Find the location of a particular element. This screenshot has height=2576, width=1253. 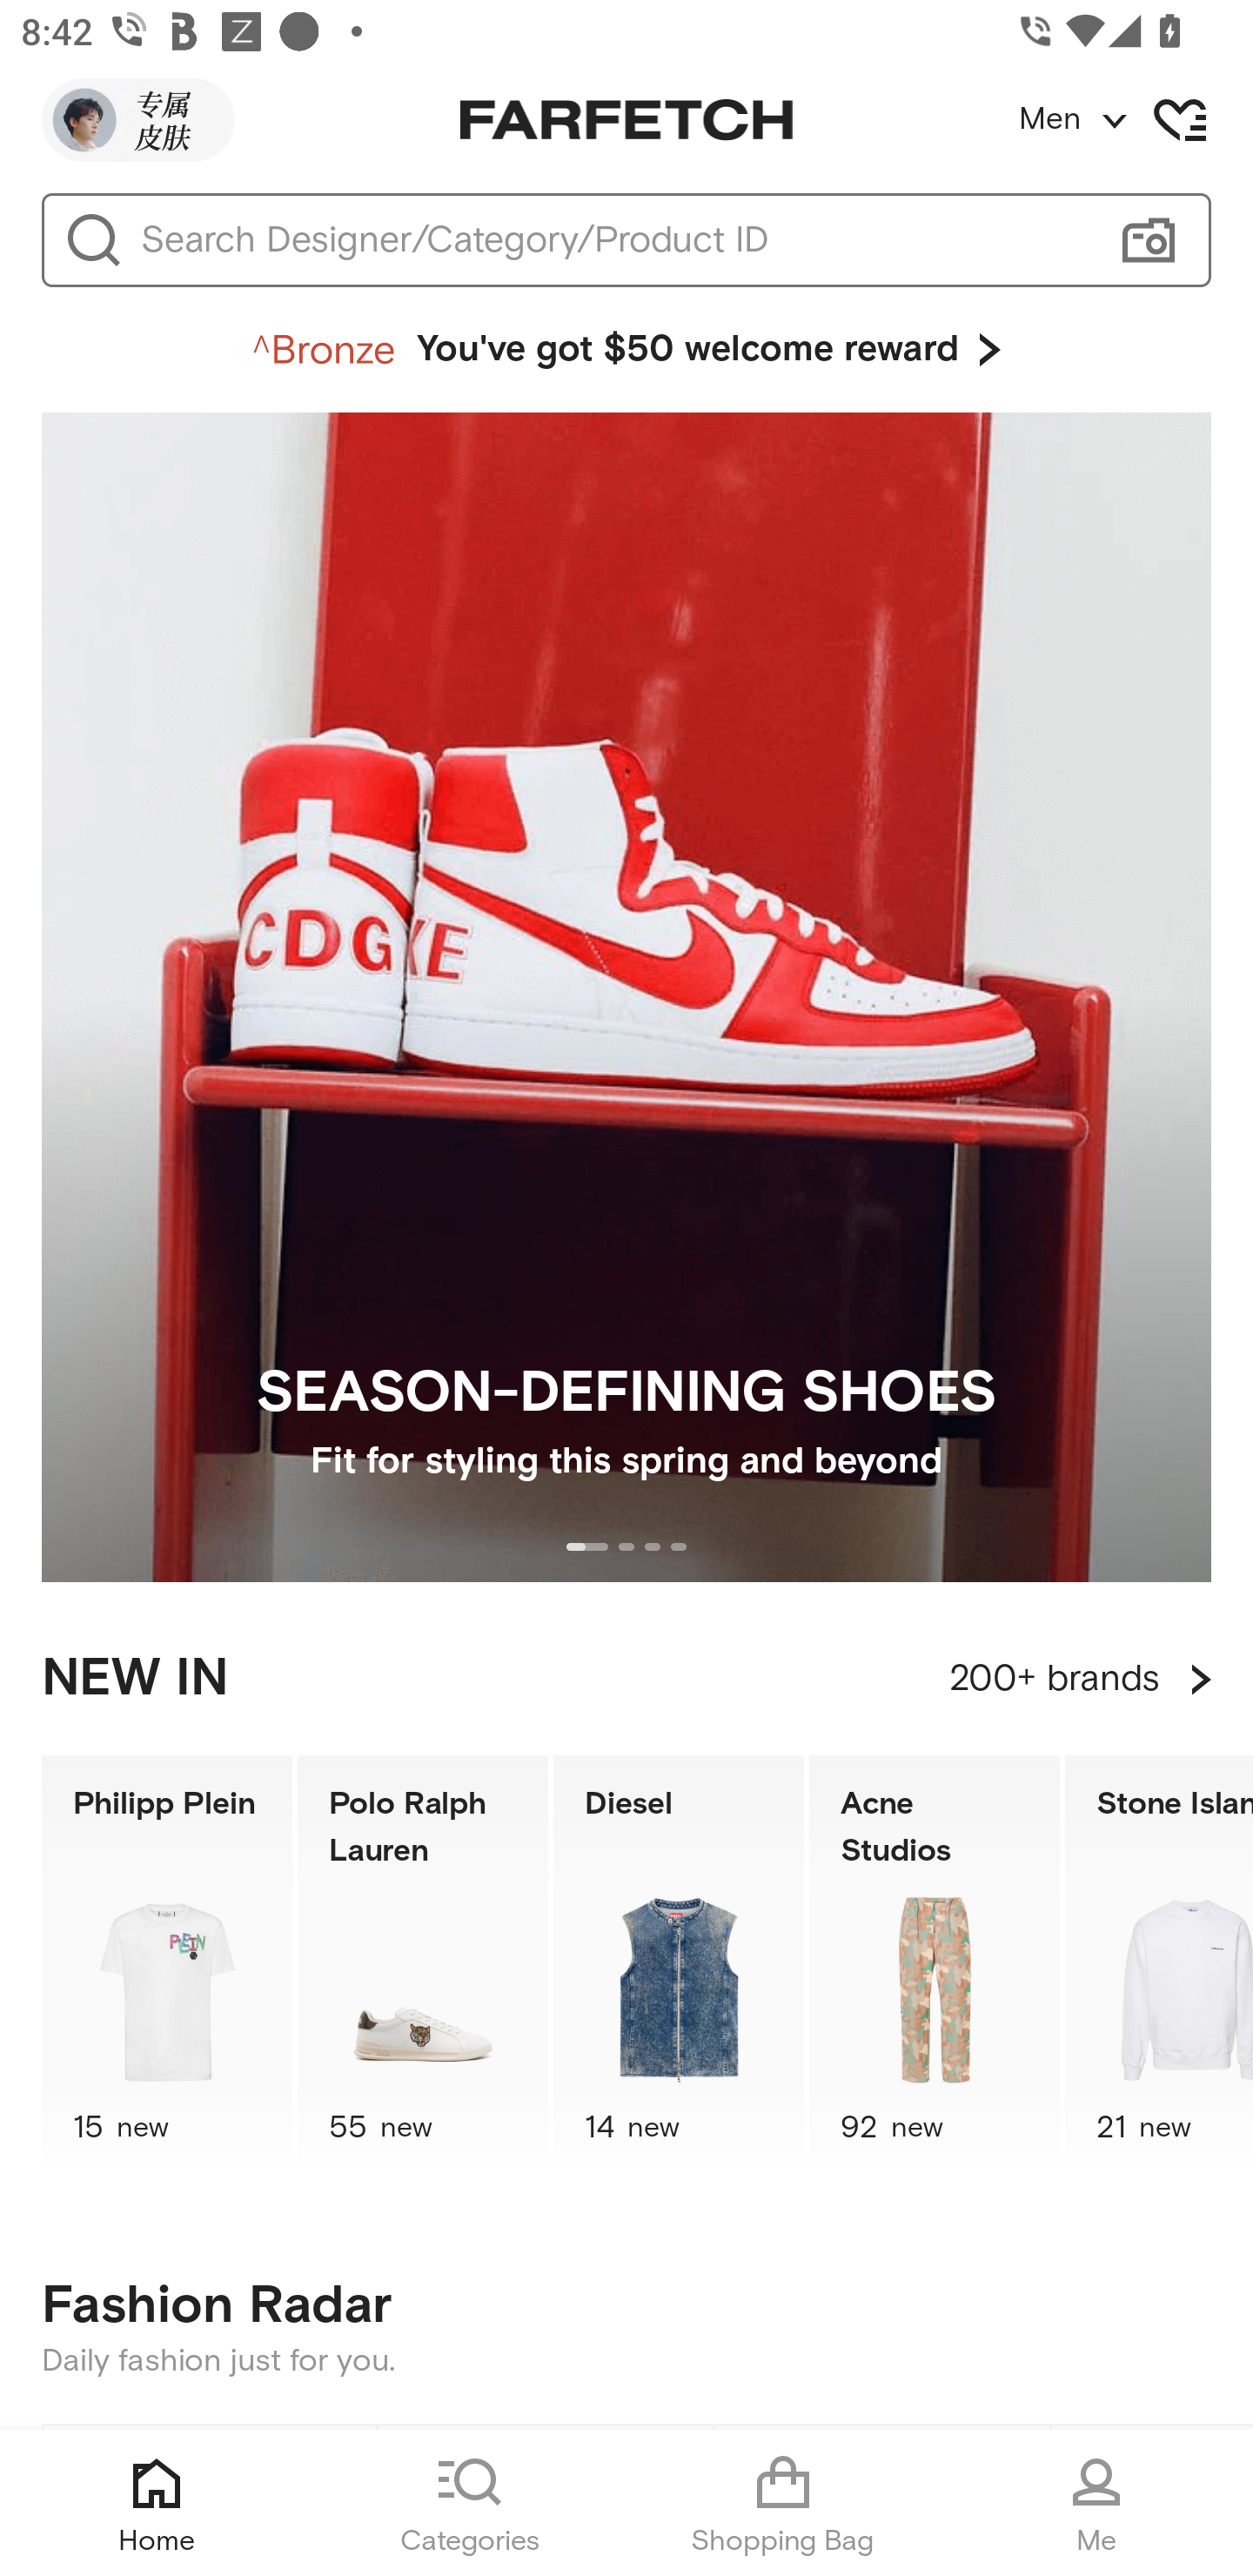

Categories is located at coordinates (470, 2503).